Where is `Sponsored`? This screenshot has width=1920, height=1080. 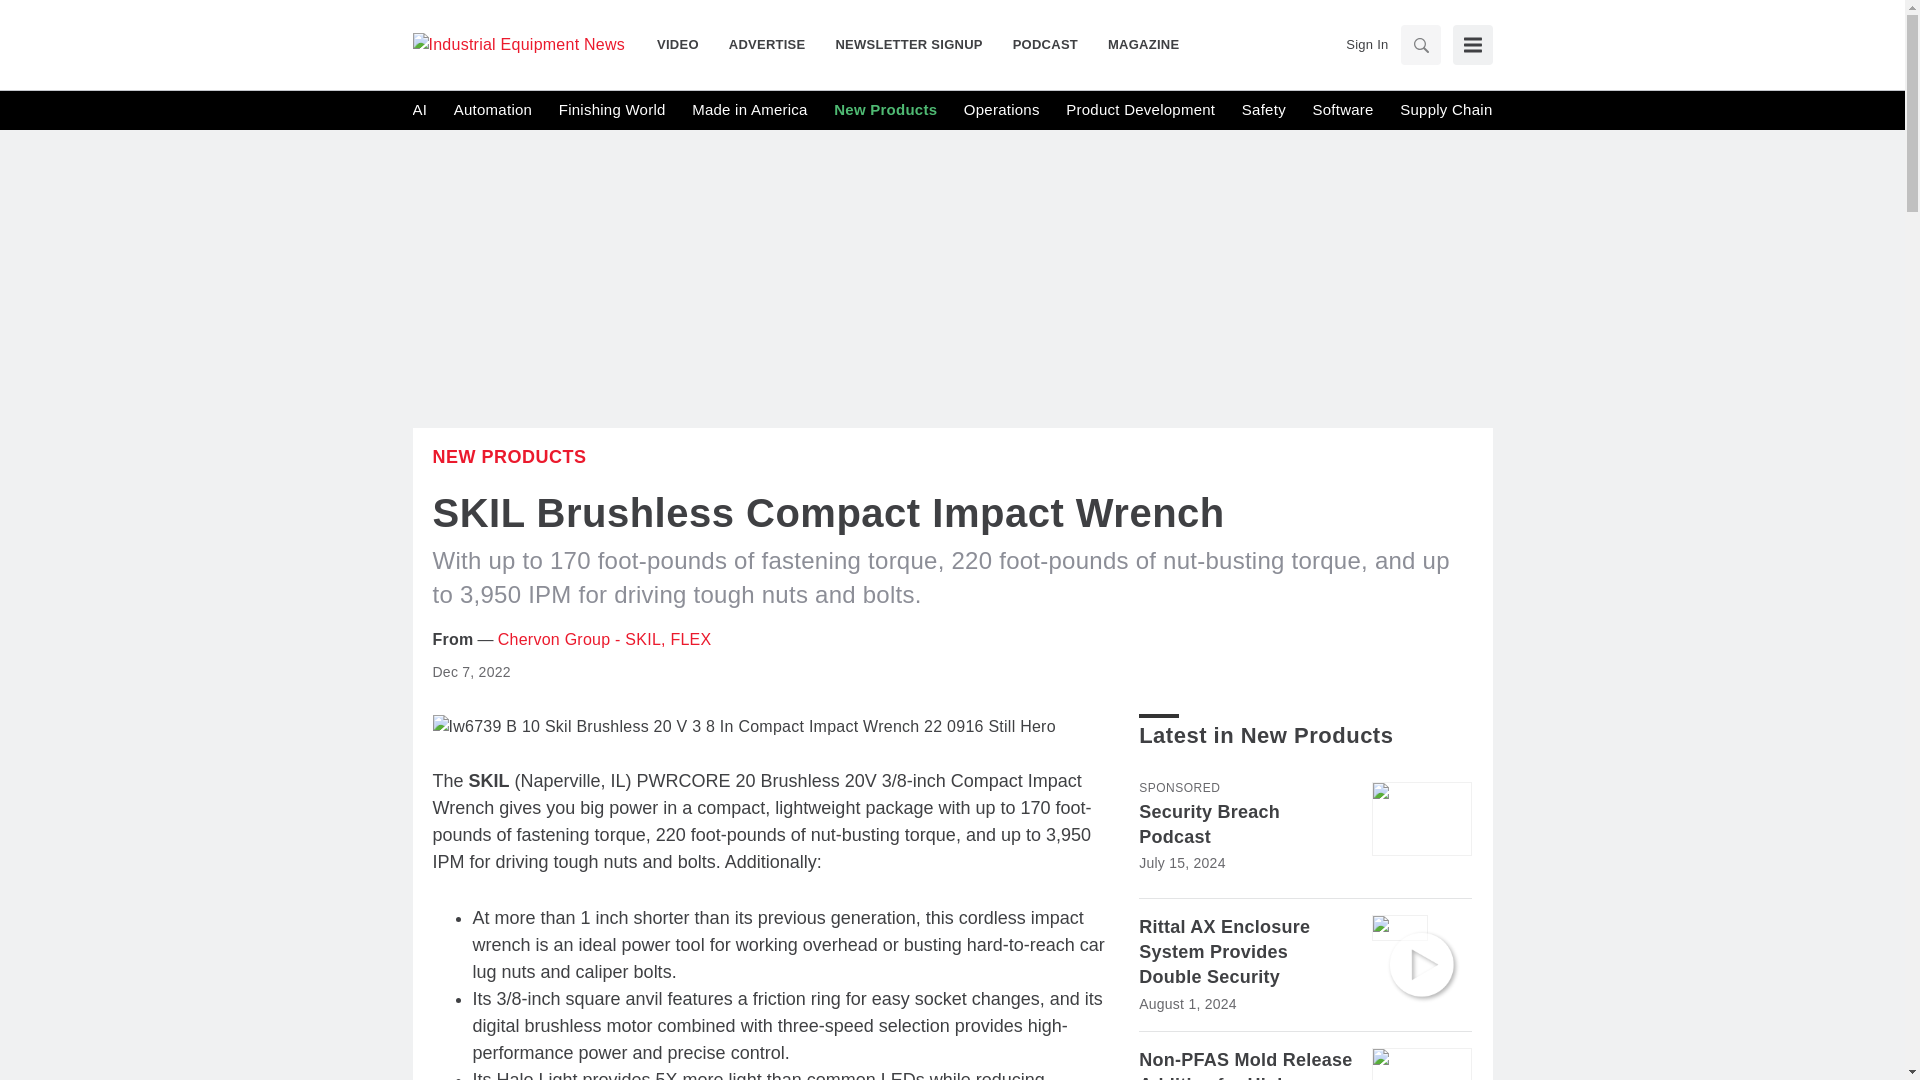
Sponsored is located at coordinates (1178, 787).